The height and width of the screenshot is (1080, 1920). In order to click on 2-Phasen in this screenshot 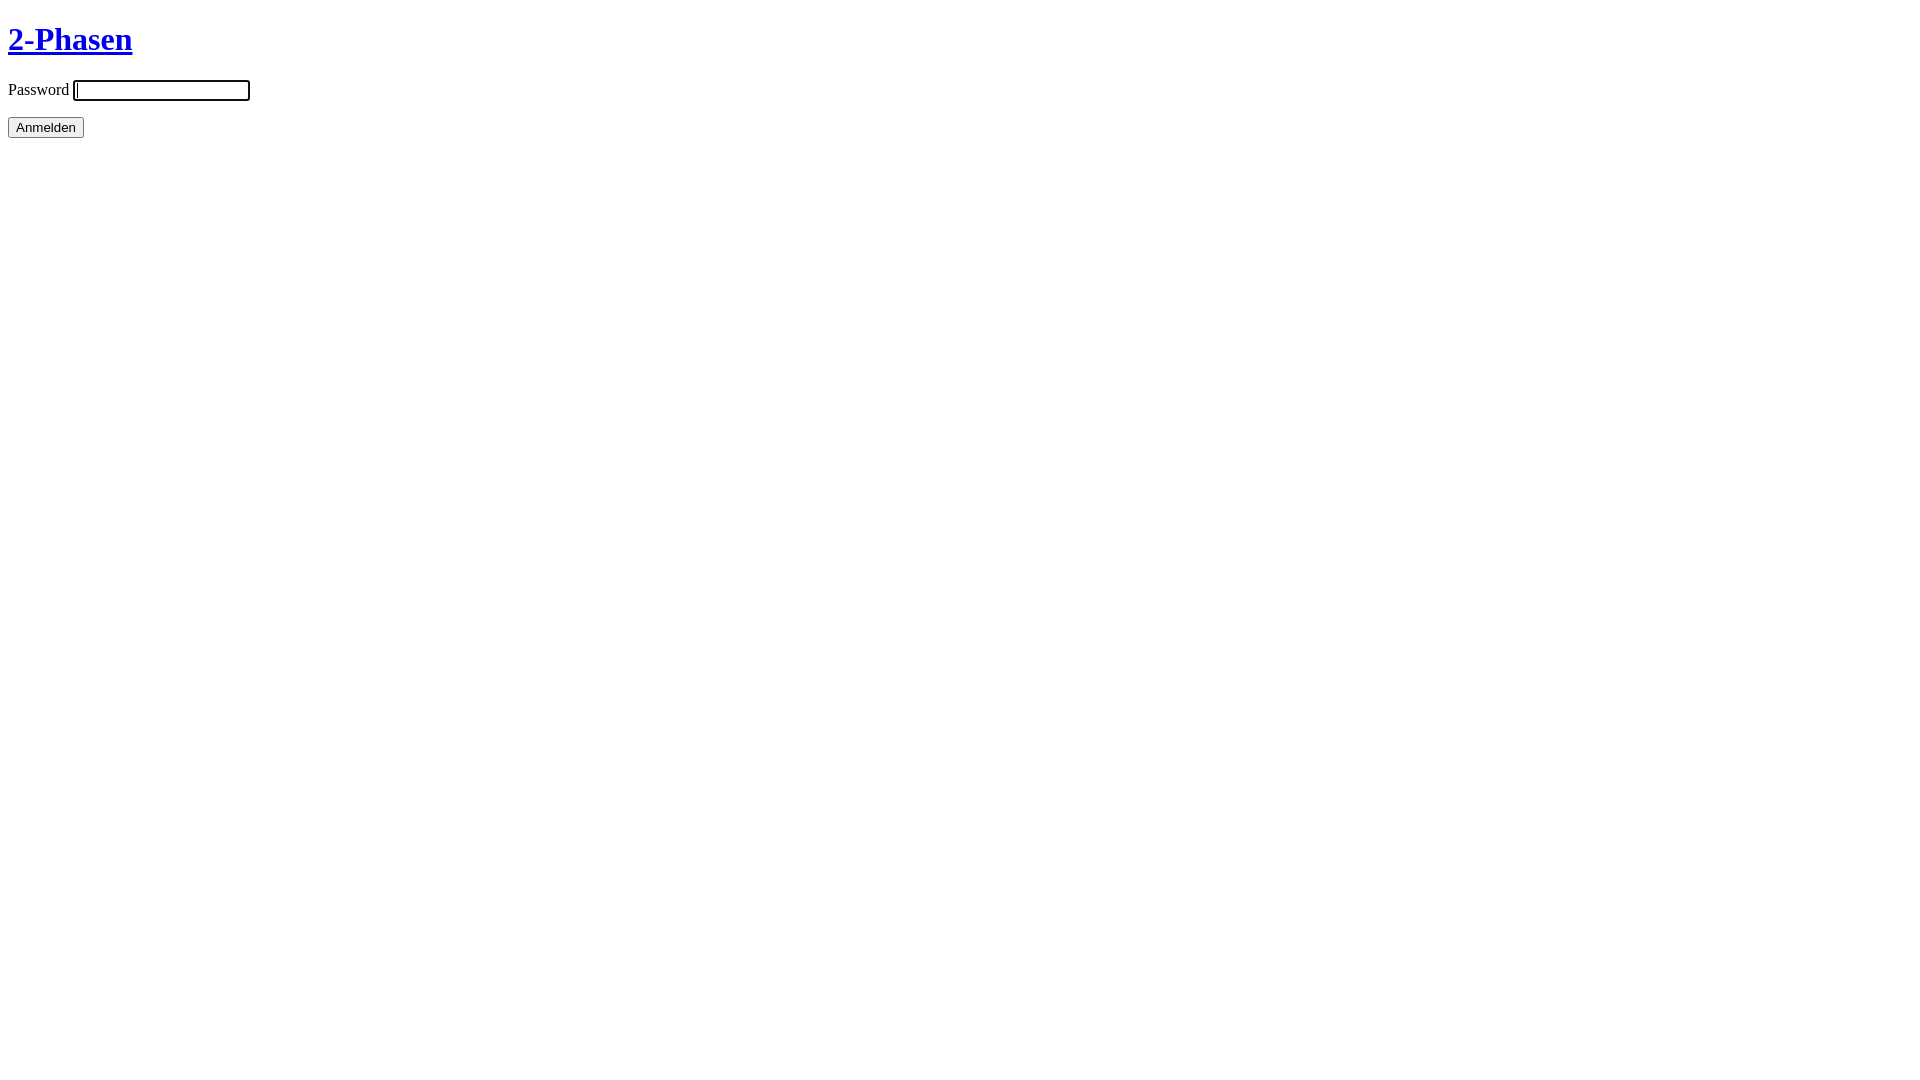, I will do `click(70, 39)`.